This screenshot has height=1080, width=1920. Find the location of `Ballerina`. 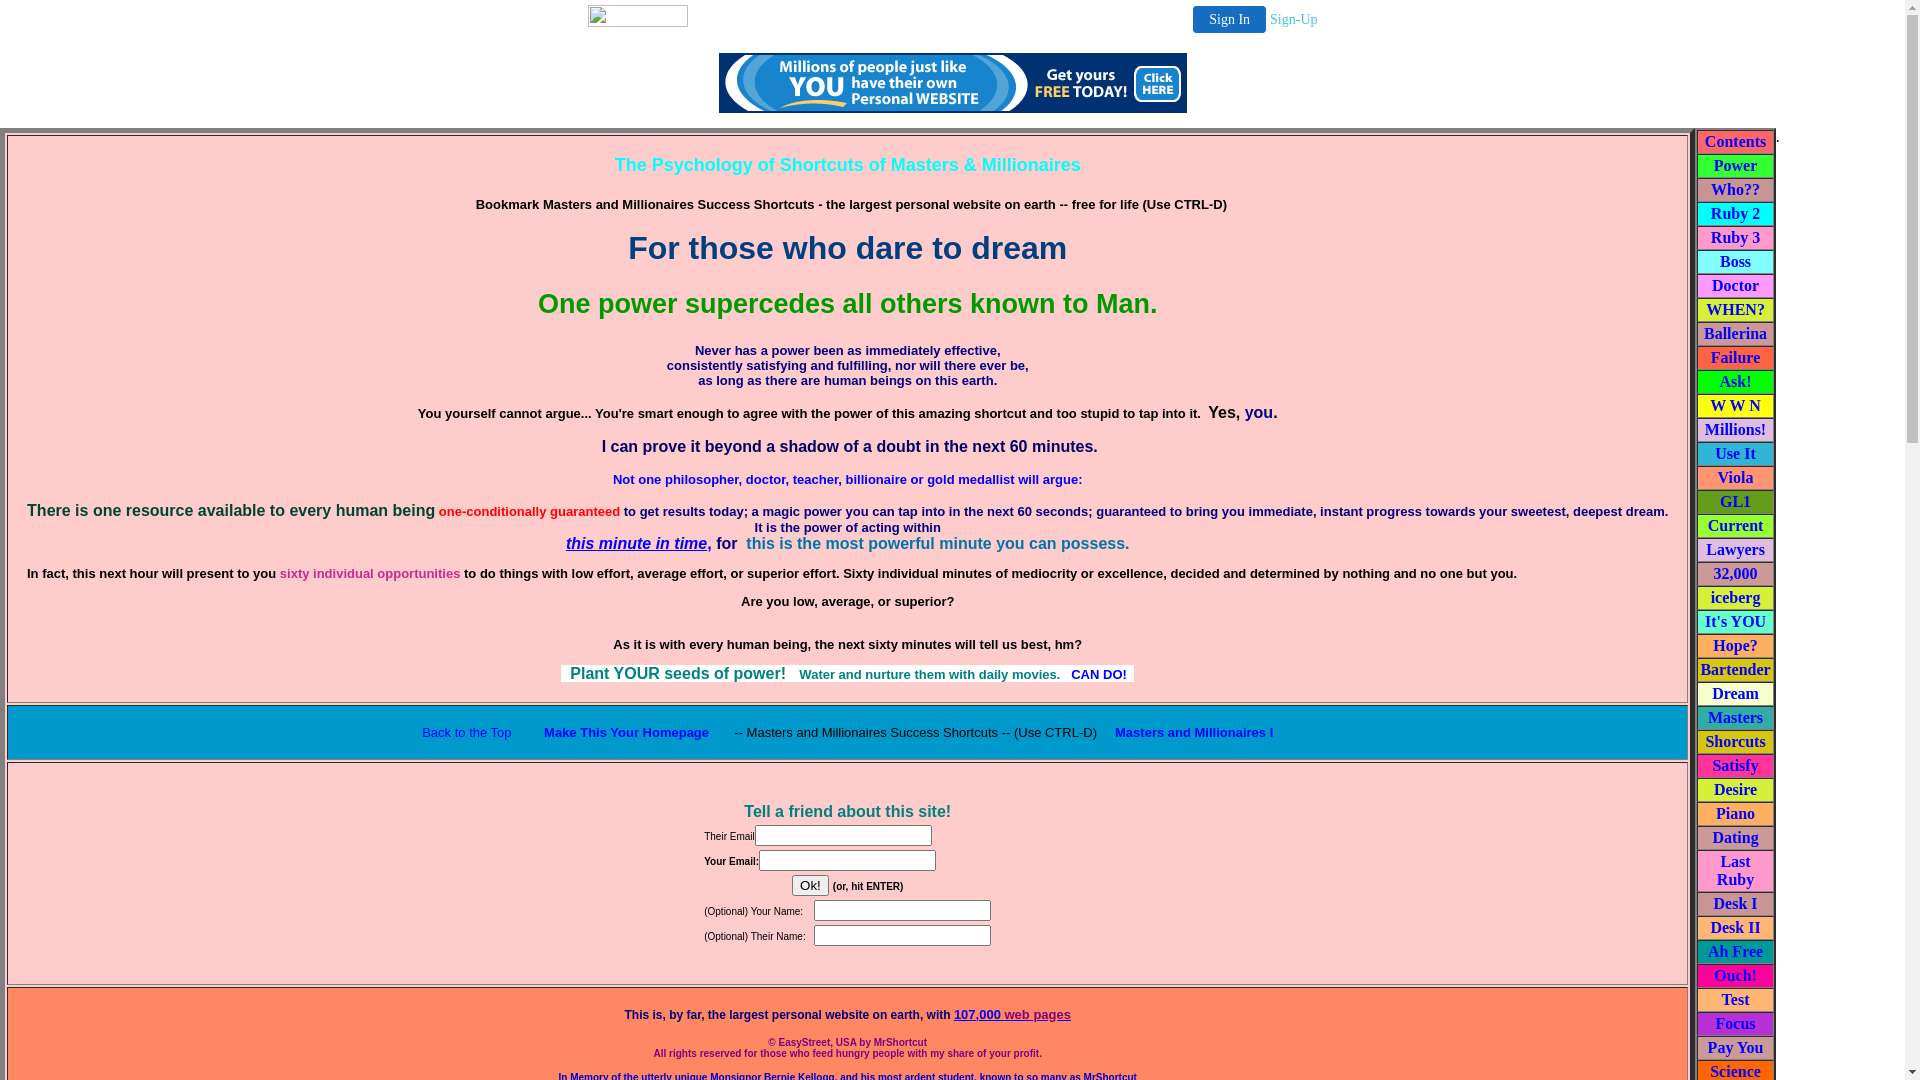

Ballerina is located at coordinates (1736, 334).